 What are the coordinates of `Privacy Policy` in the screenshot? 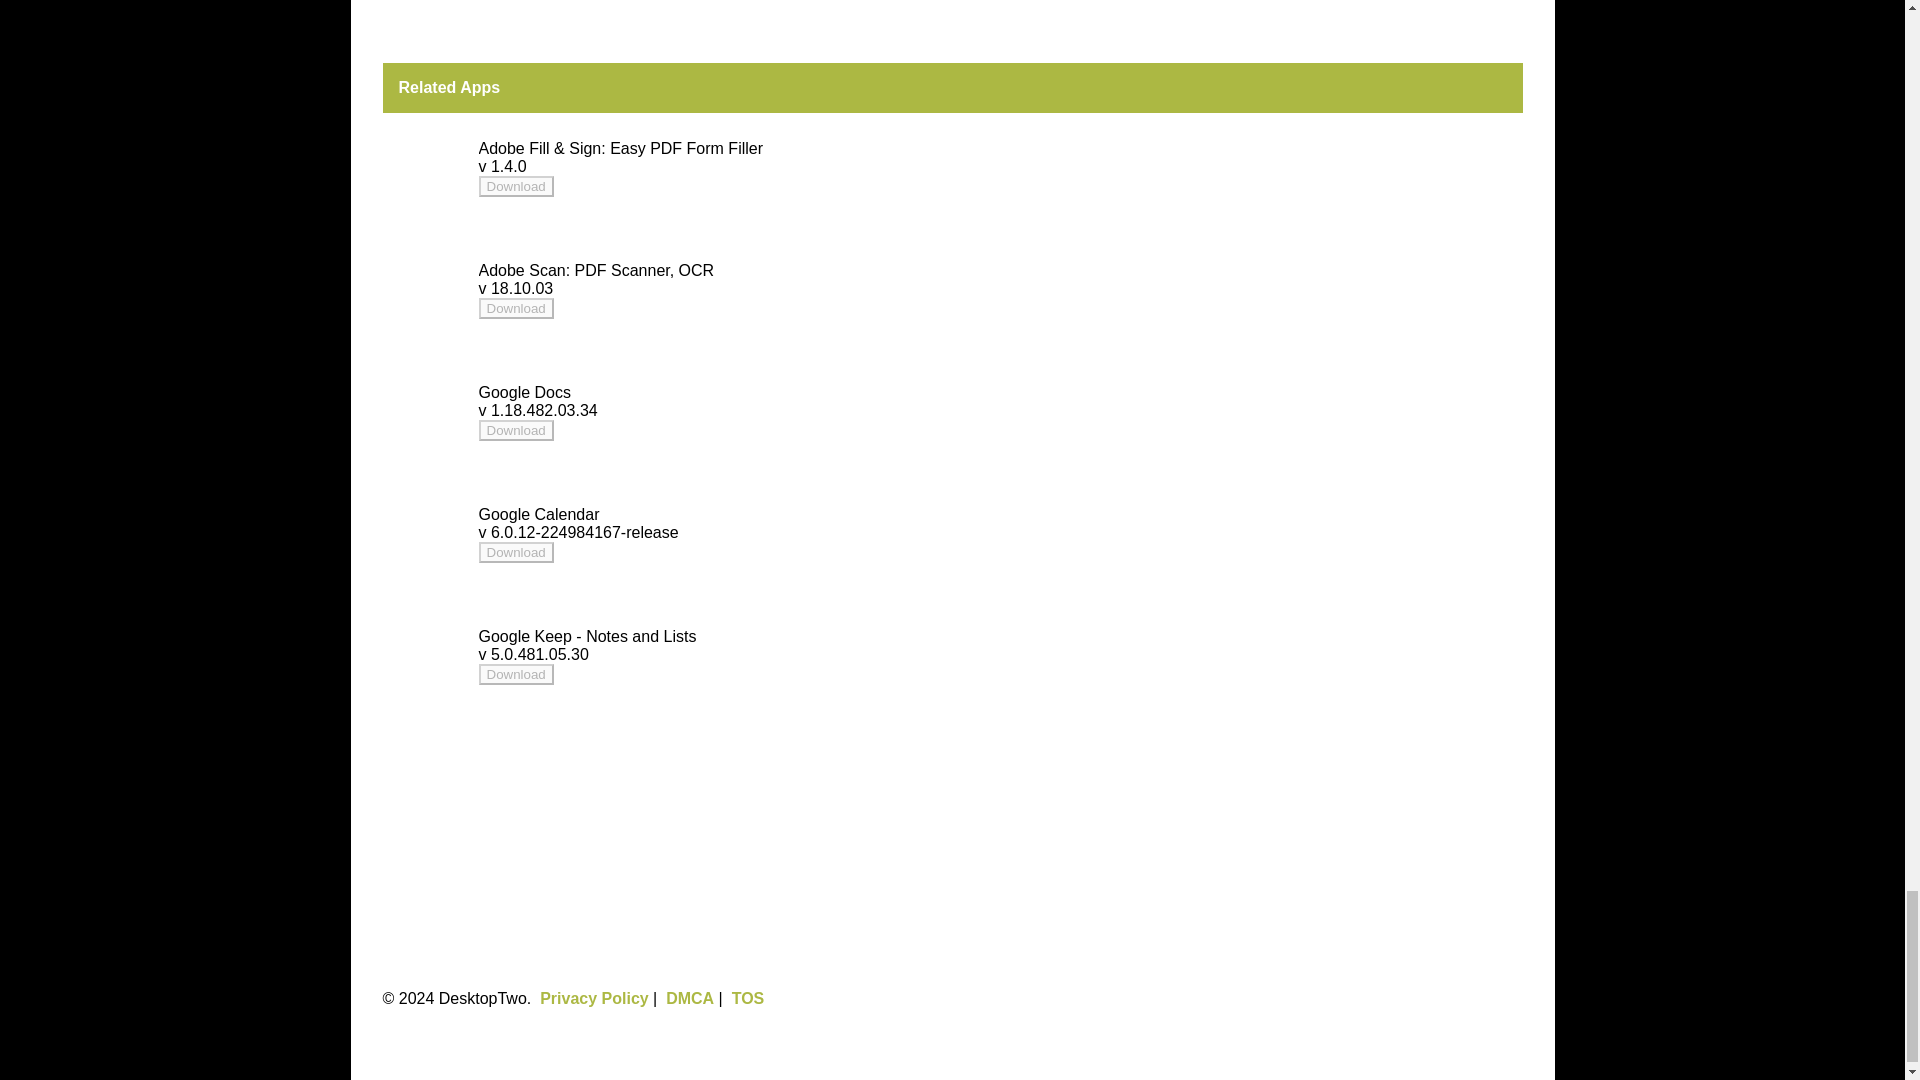 It's located at (594, 998).